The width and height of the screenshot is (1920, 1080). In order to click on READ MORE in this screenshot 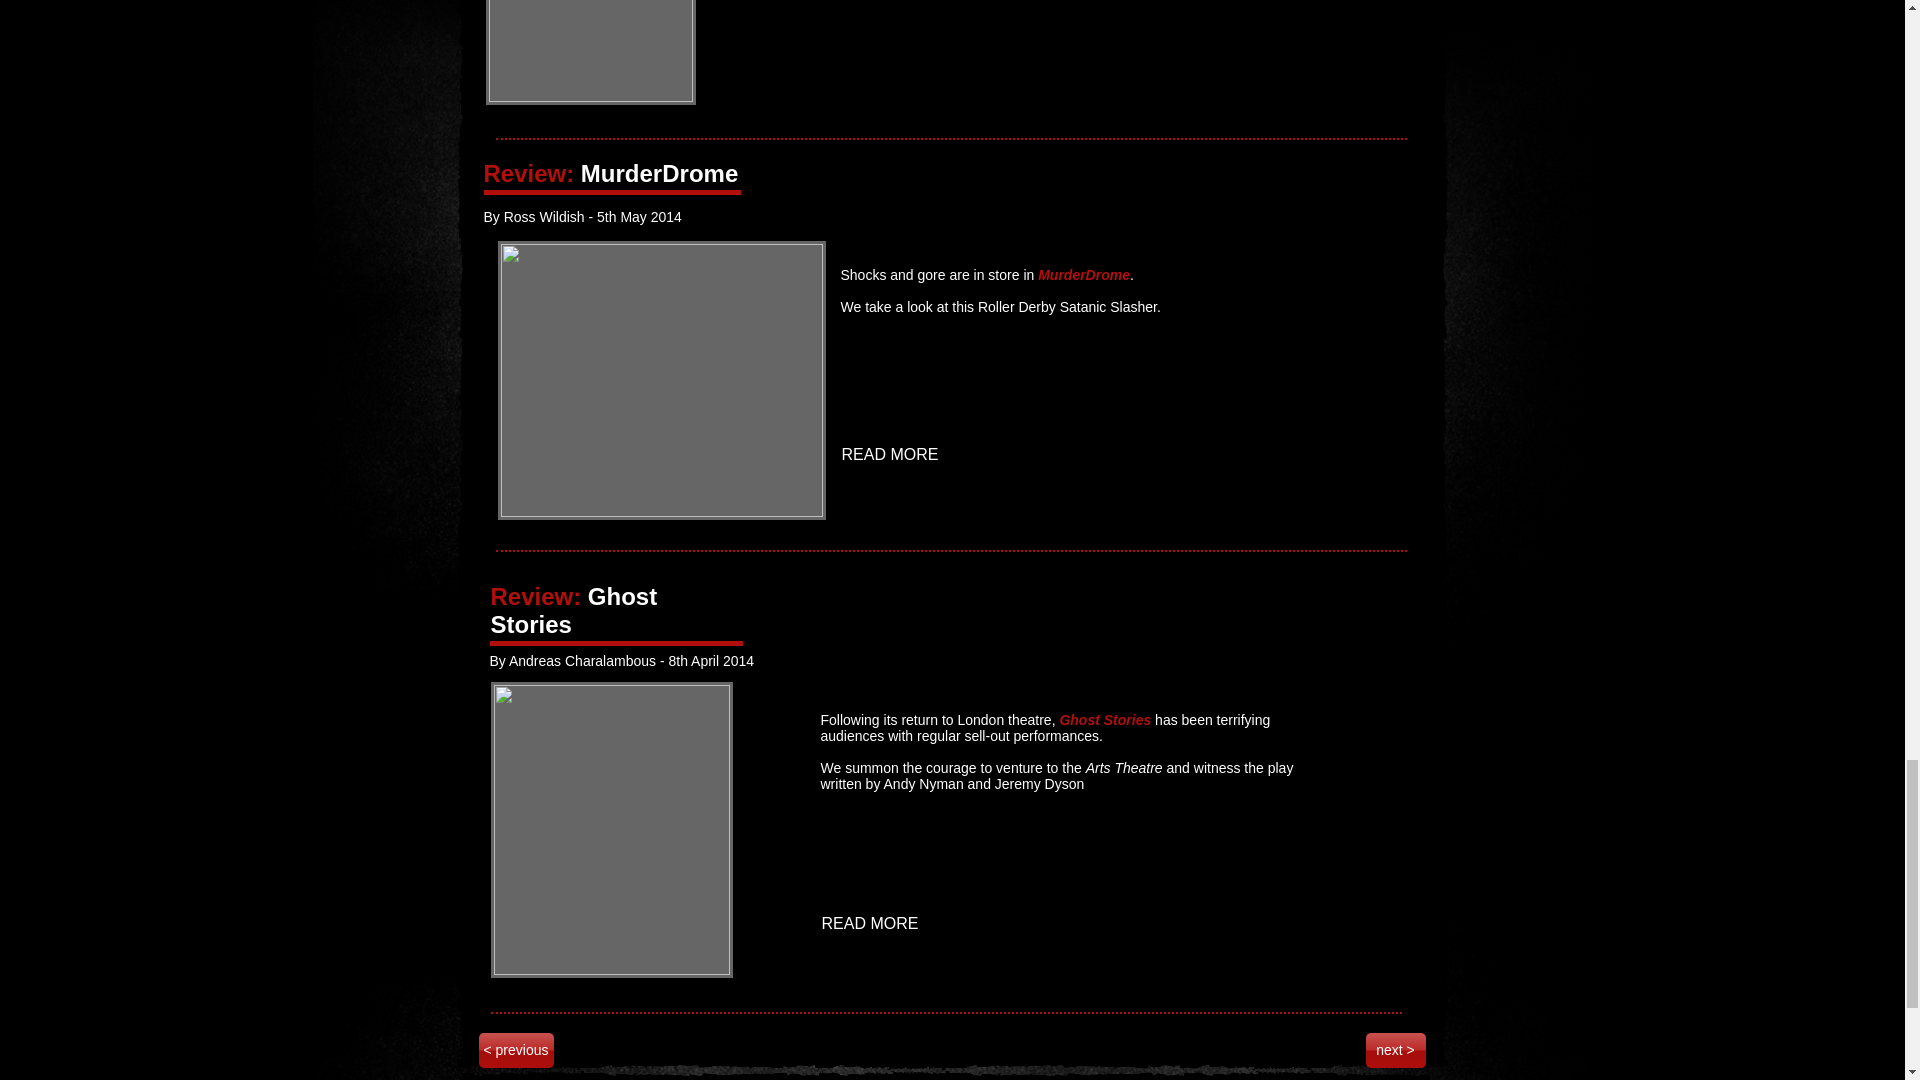, I will do `click(872, 924)`.